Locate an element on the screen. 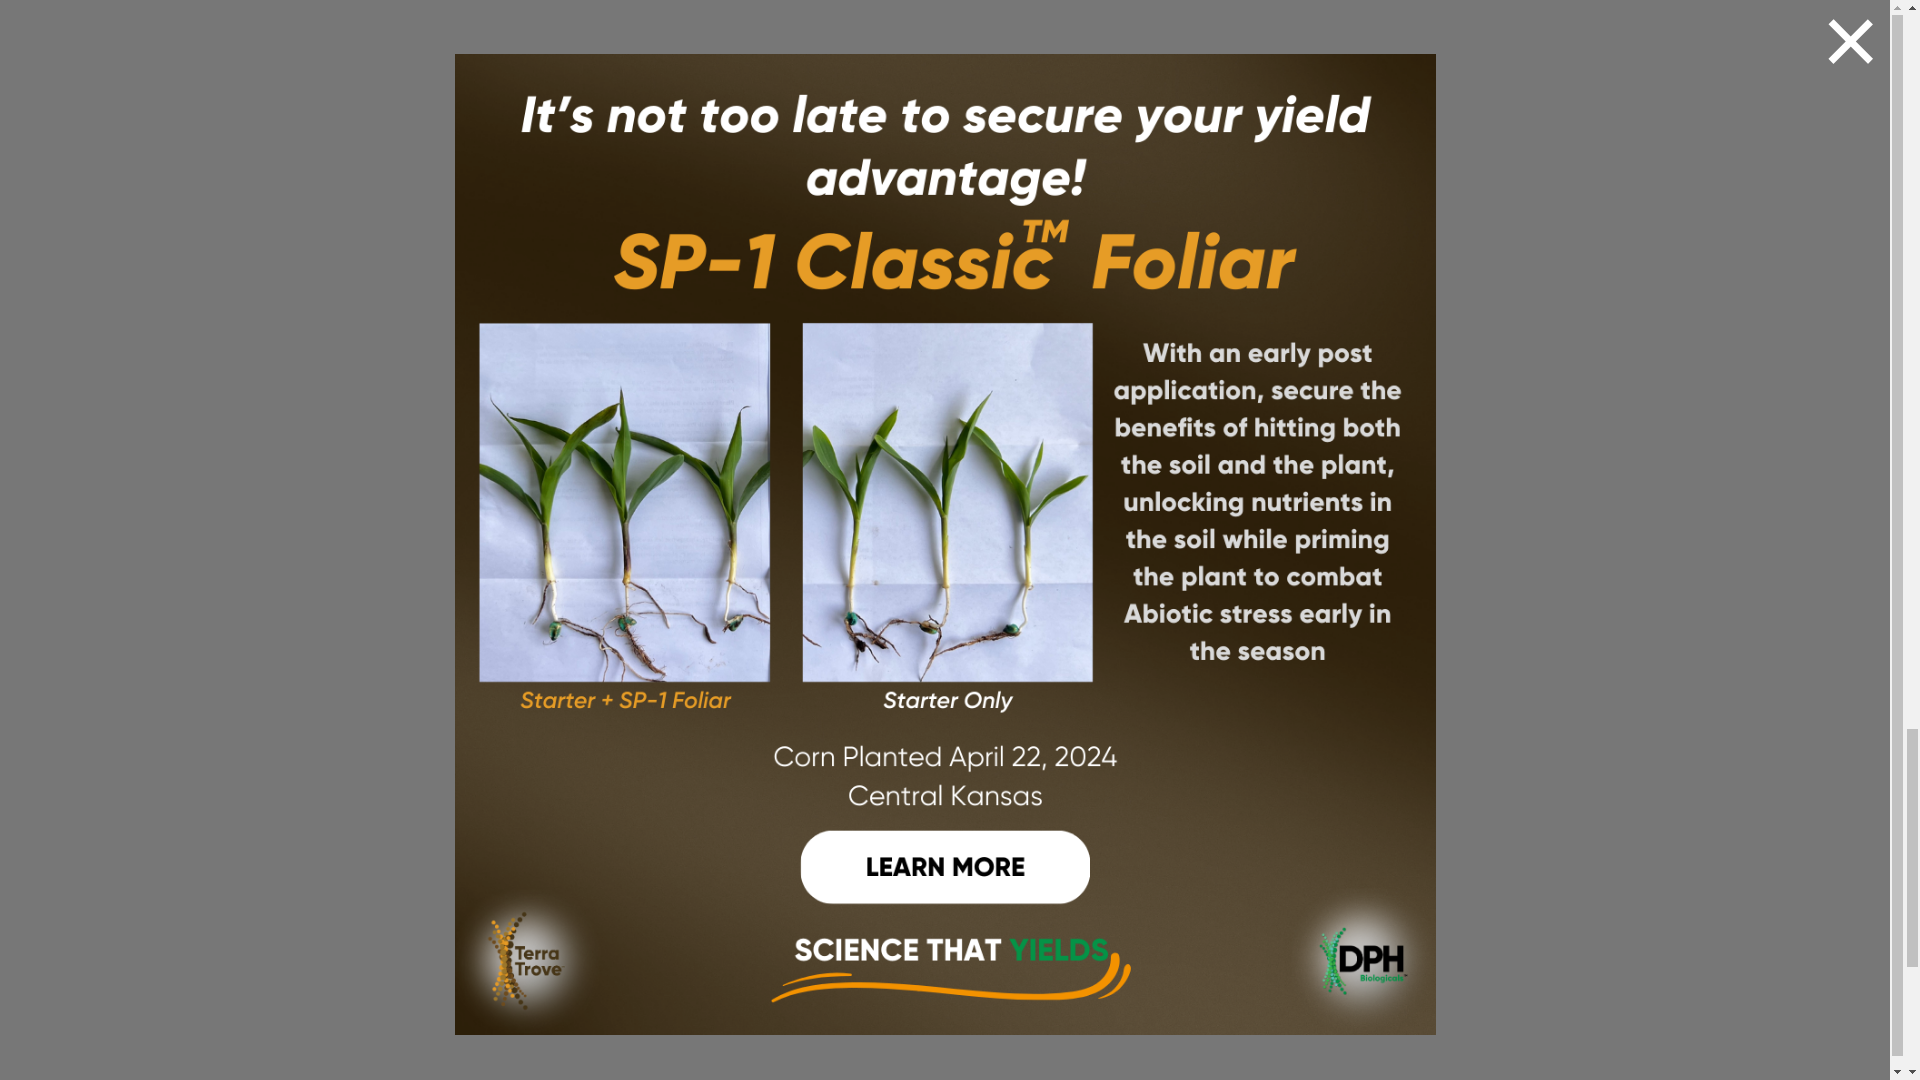 The image size is (1920, 1080). DPH Logo is located at coordinates (306, 1002).